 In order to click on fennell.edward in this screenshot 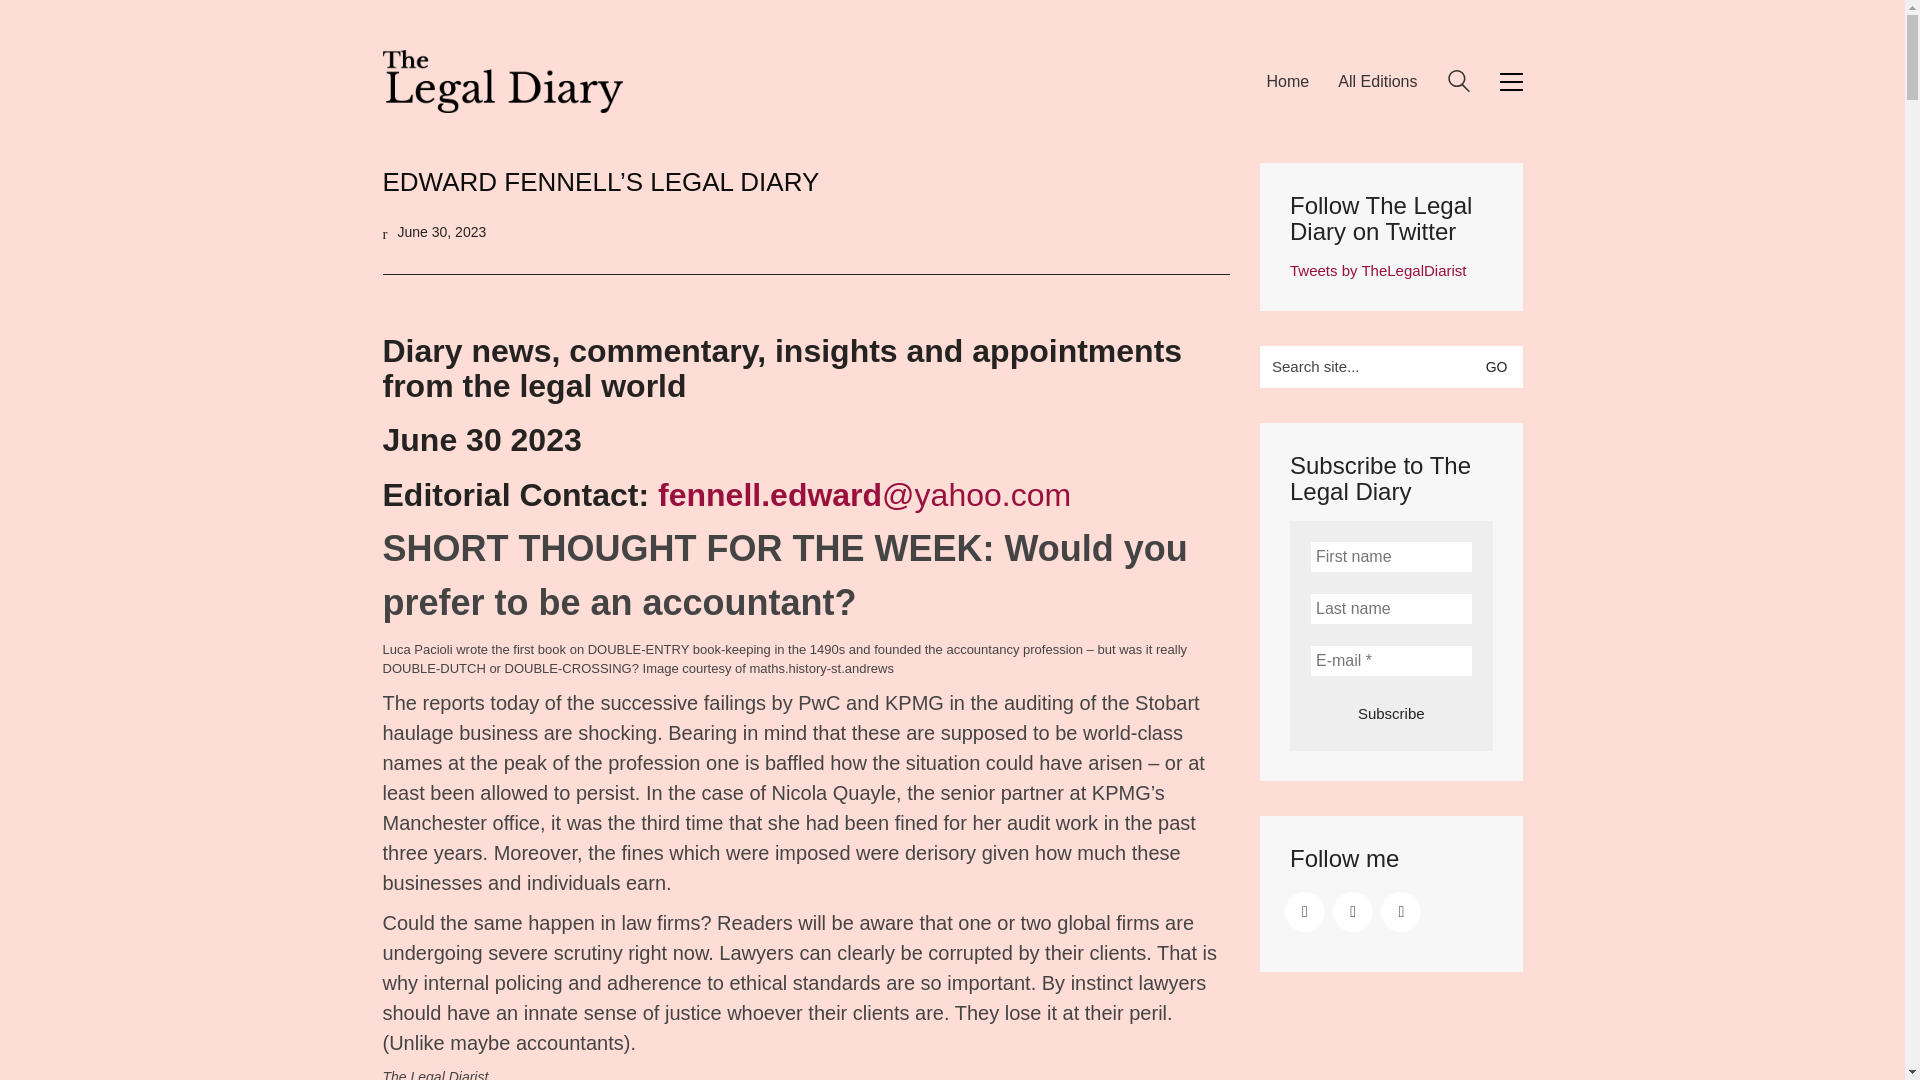, I will do `click(770, 495)`.